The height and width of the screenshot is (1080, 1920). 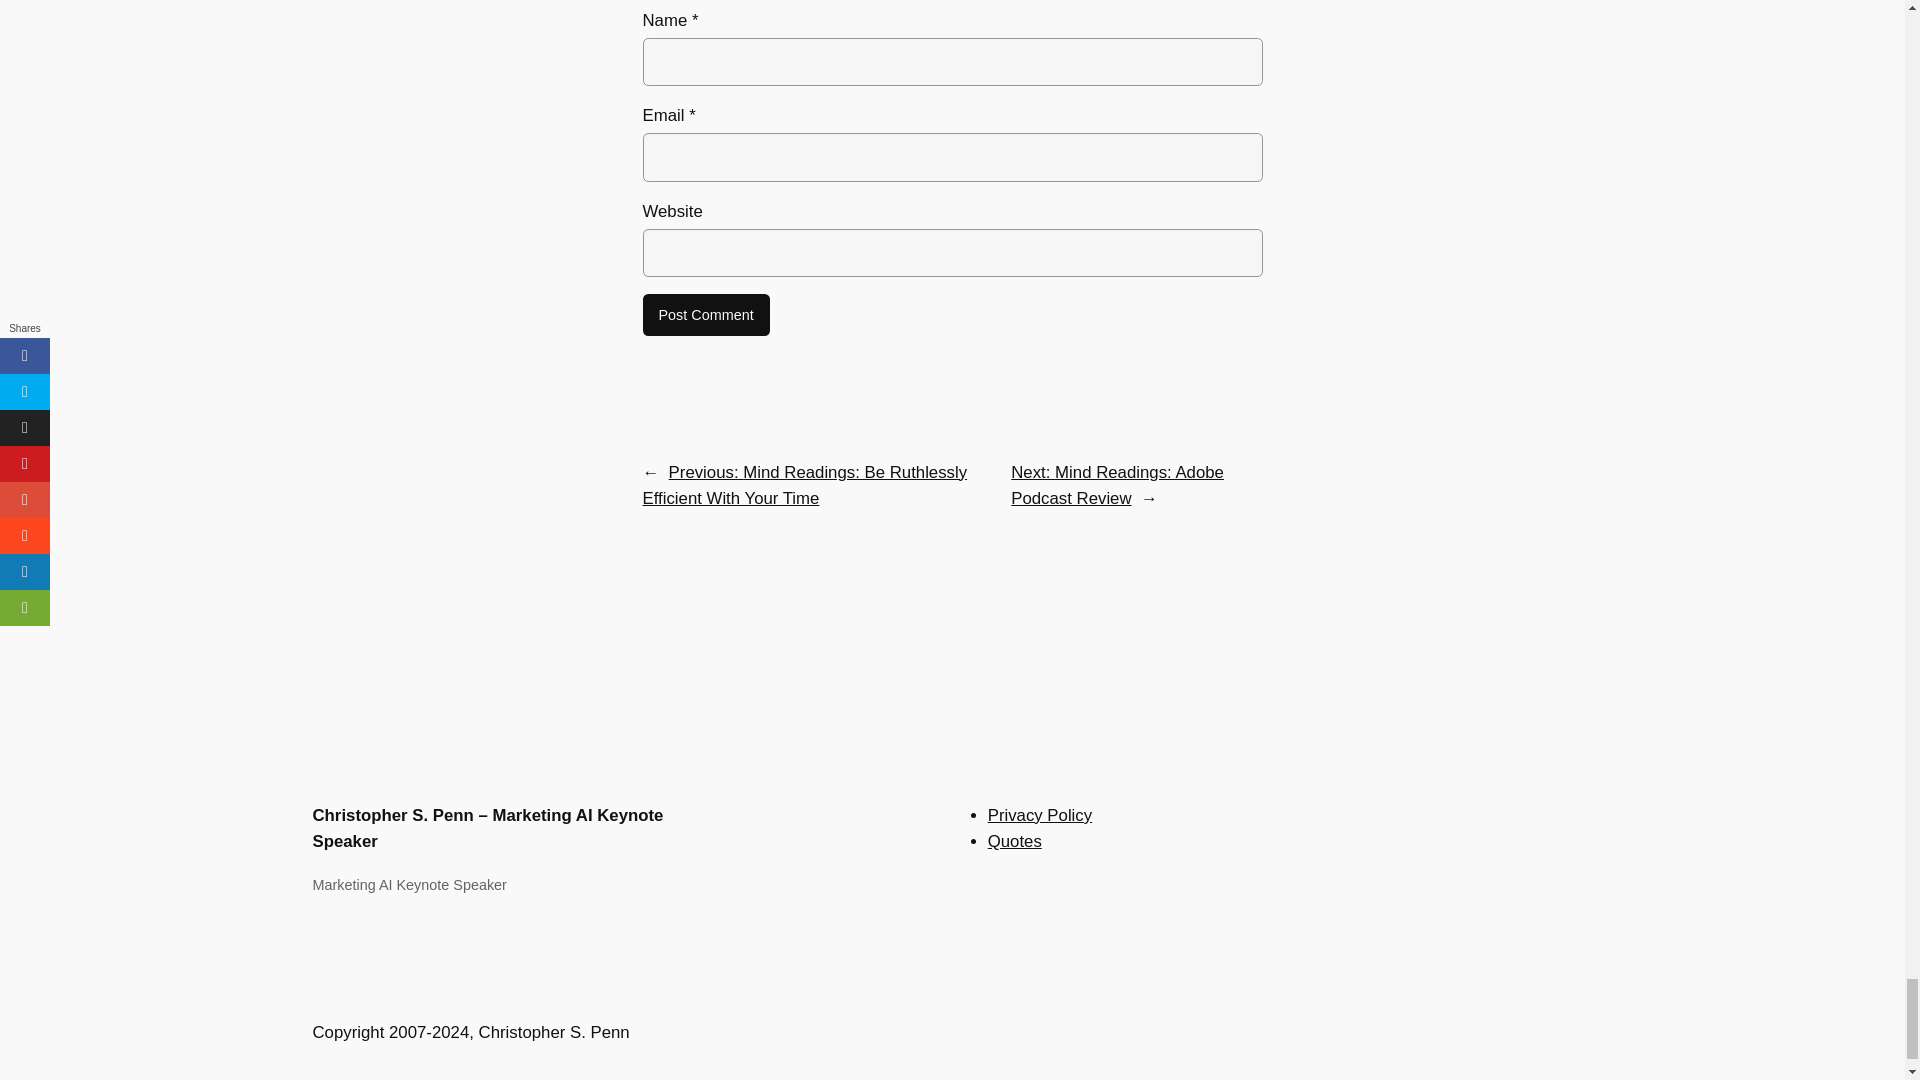 What do you see at coordinates (705, 314) in the screenshot?
I see `Post Comment` at bounding box center [705, 314].